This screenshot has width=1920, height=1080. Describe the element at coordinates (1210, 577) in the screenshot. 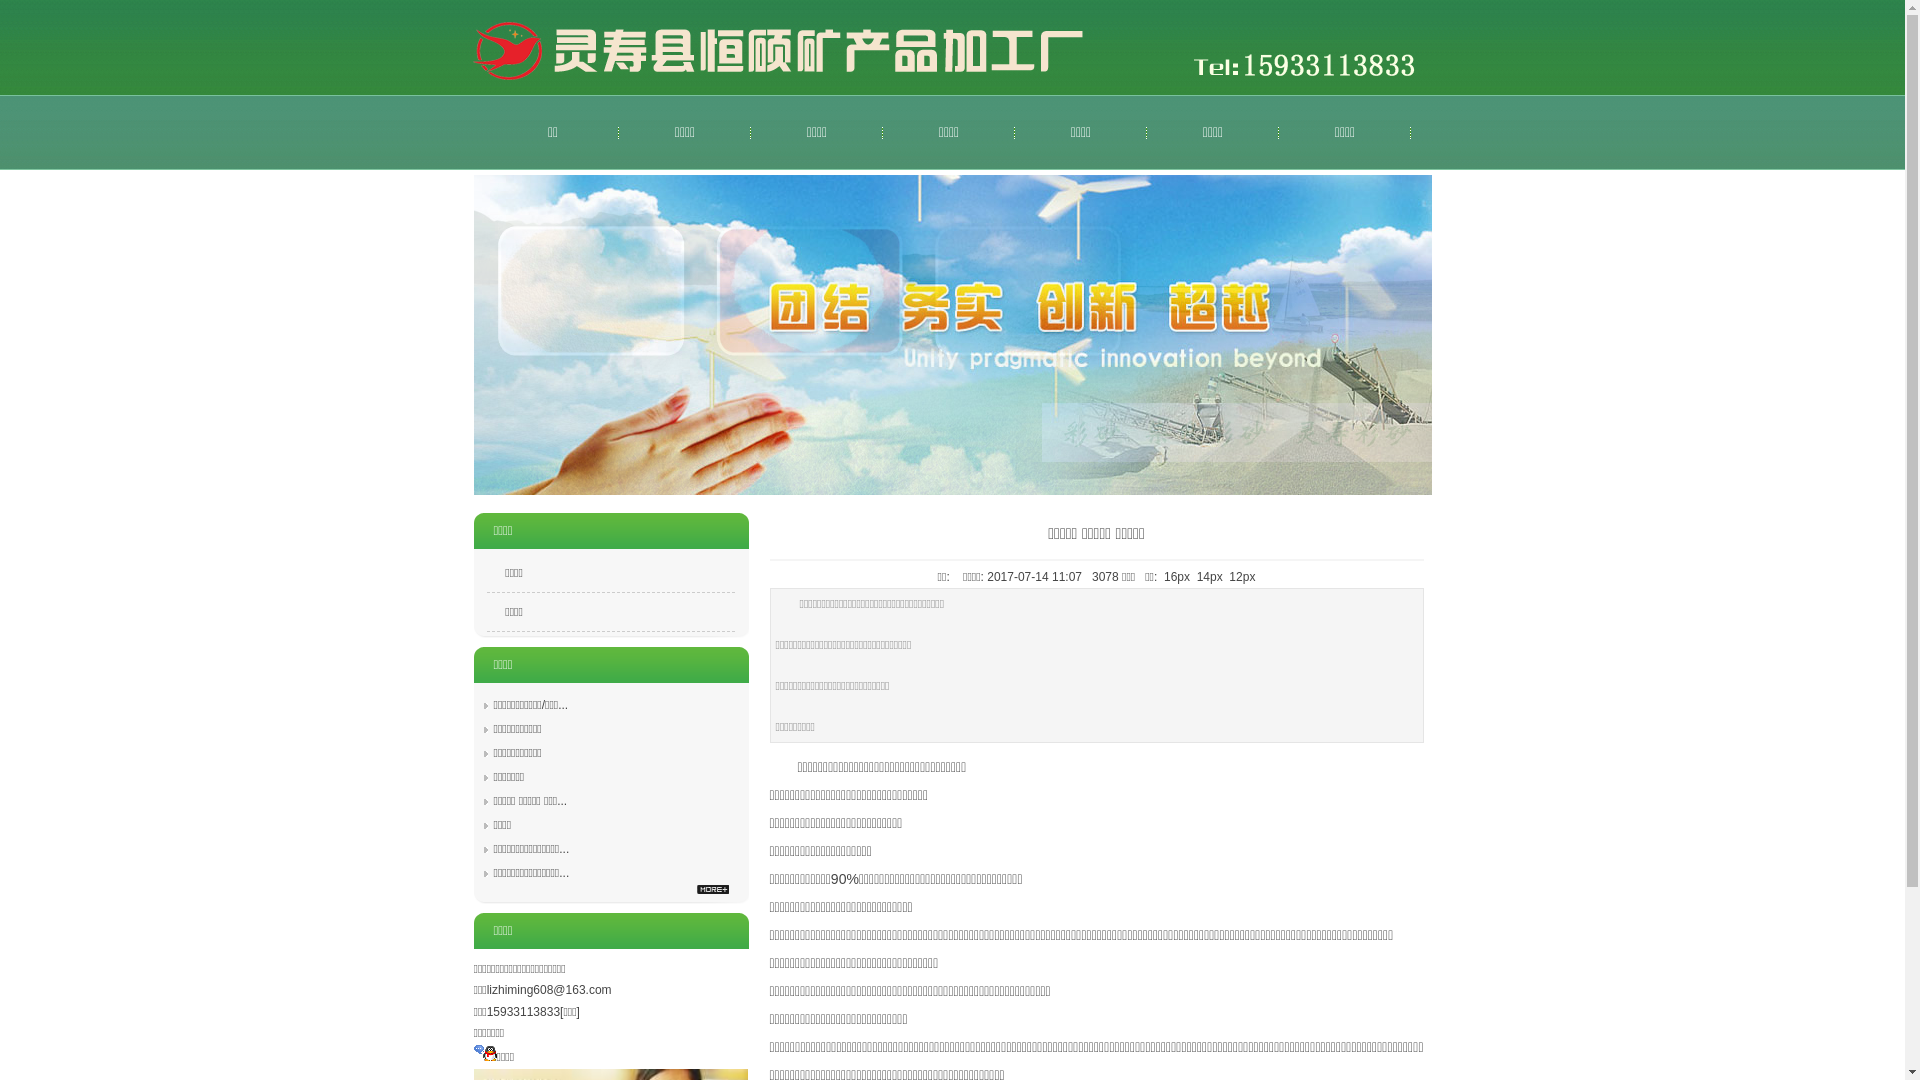

I see `14px` at that location.